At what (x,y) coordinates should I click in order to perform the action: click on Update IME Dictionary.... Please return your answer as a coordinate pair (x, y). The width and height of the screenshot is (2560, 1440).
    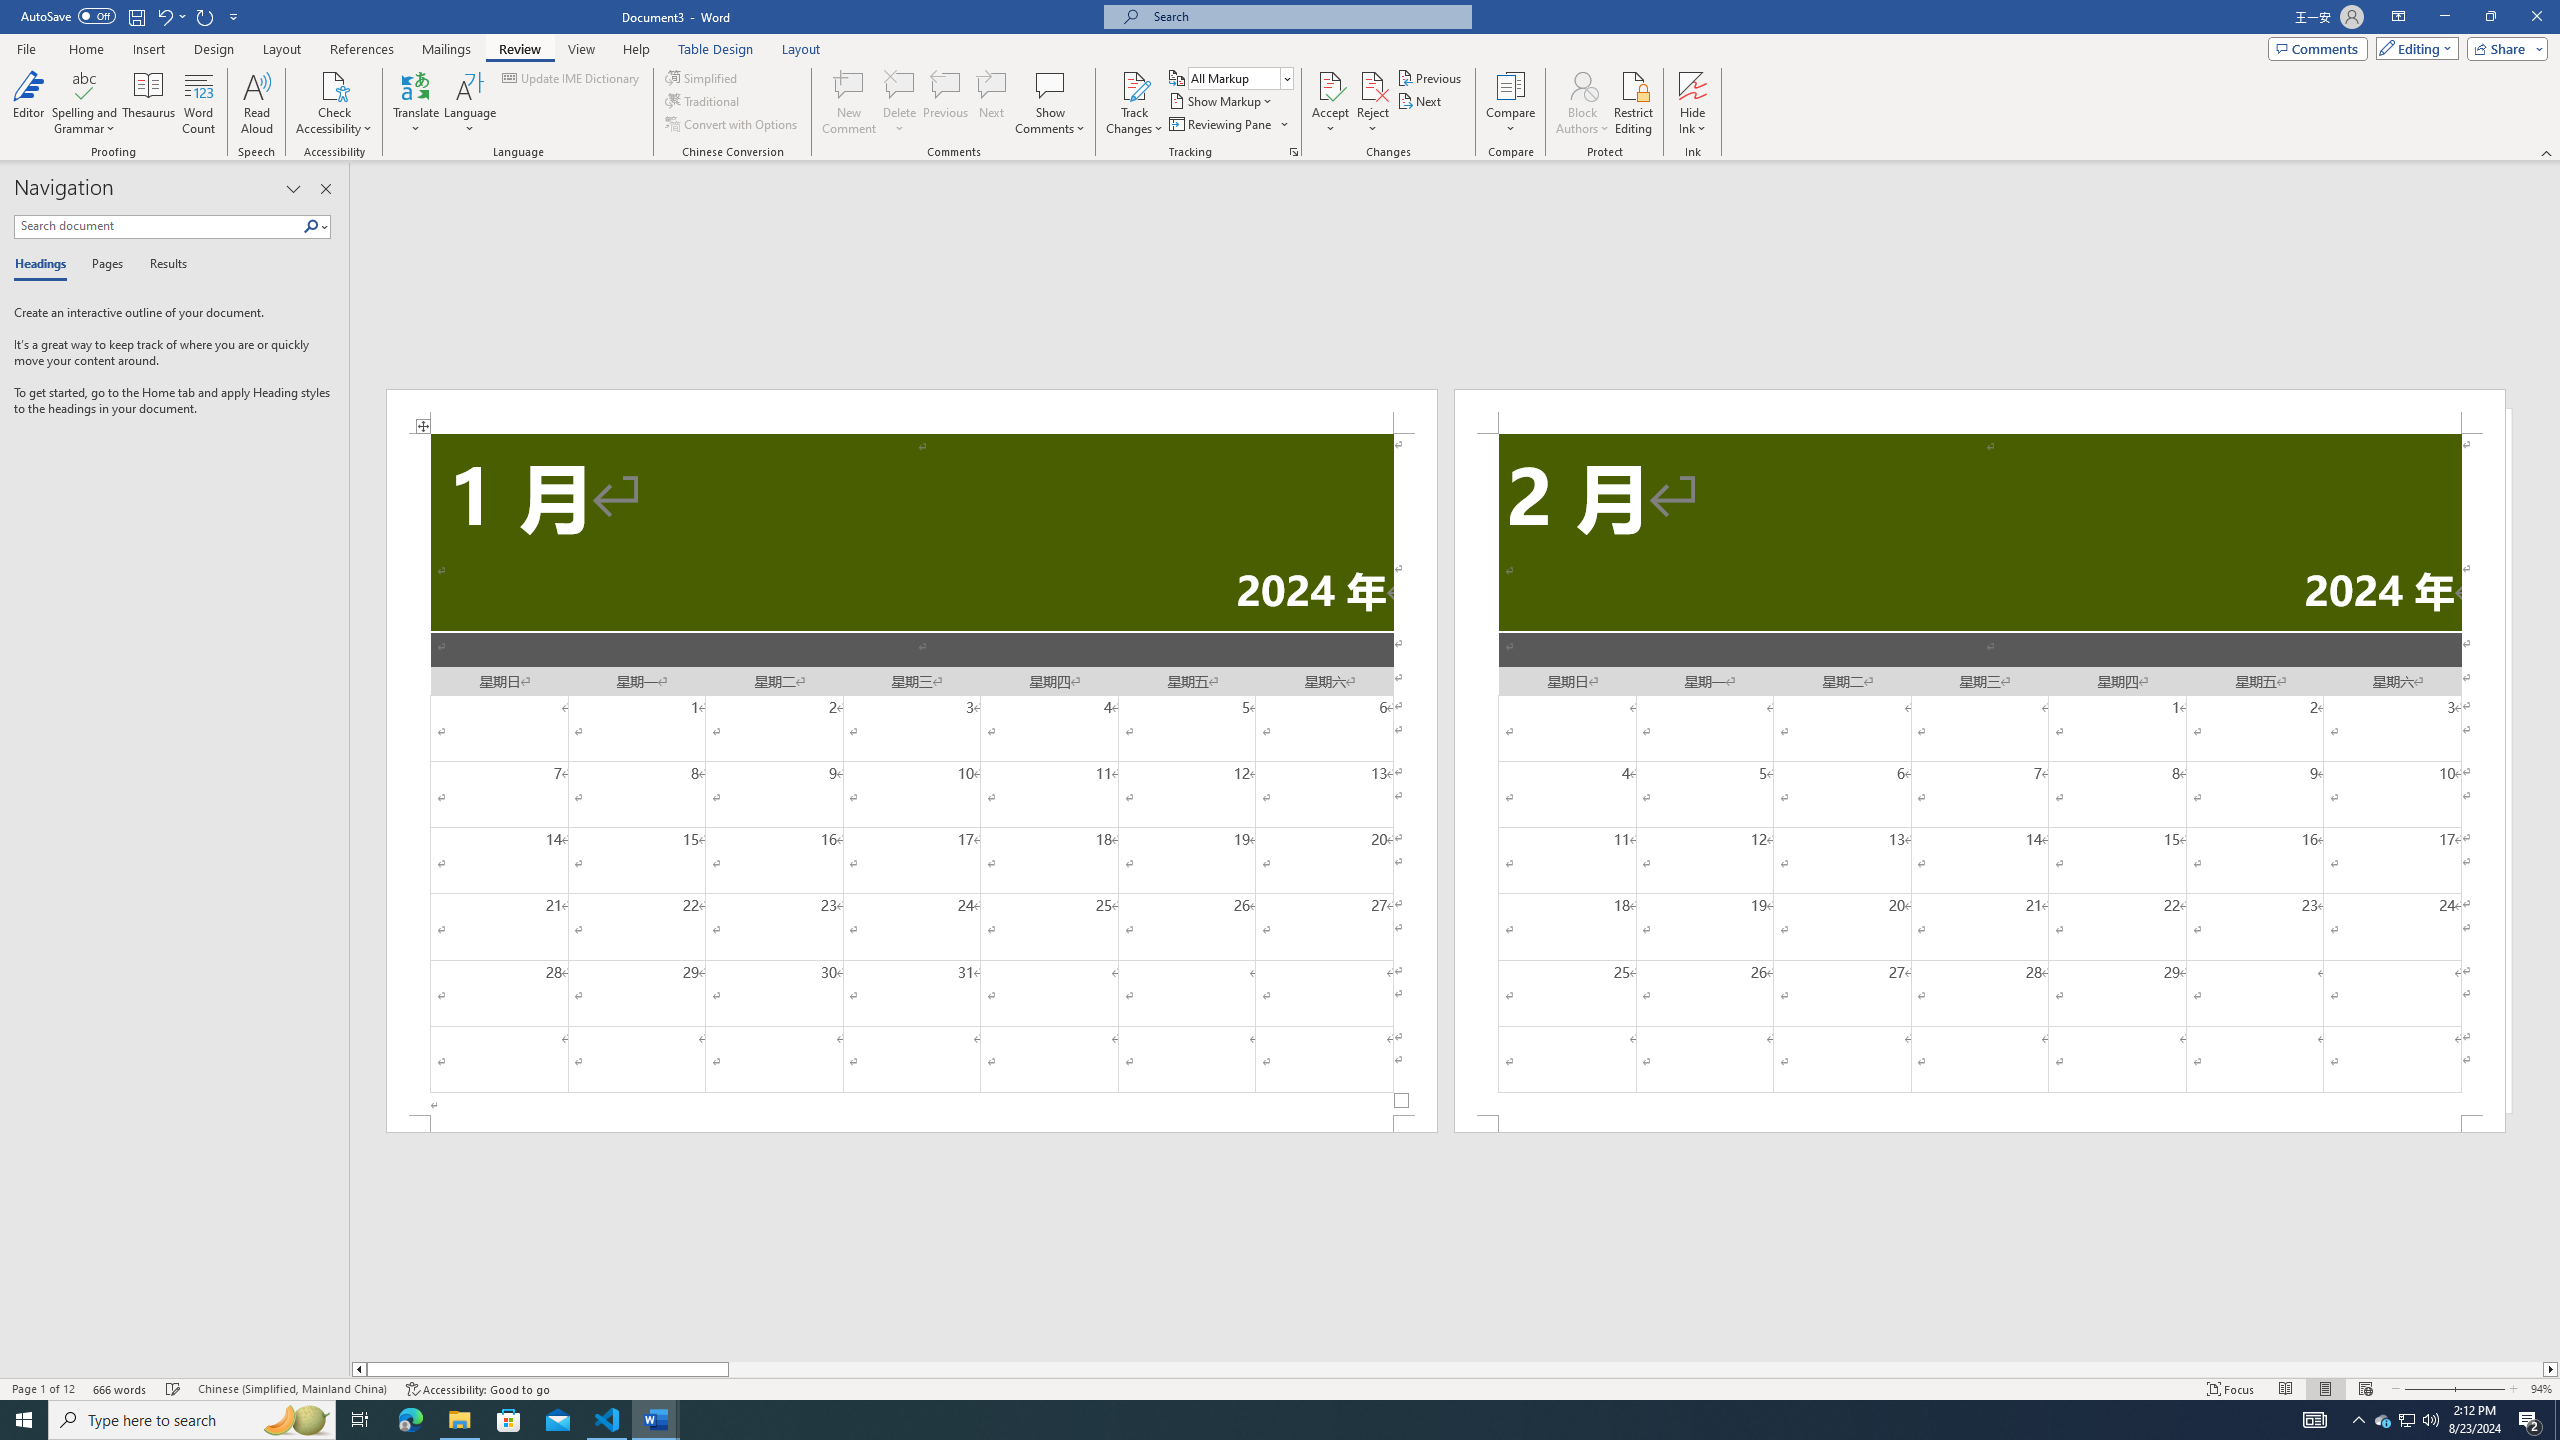
    Looking at the image, I should click on (572, 78).